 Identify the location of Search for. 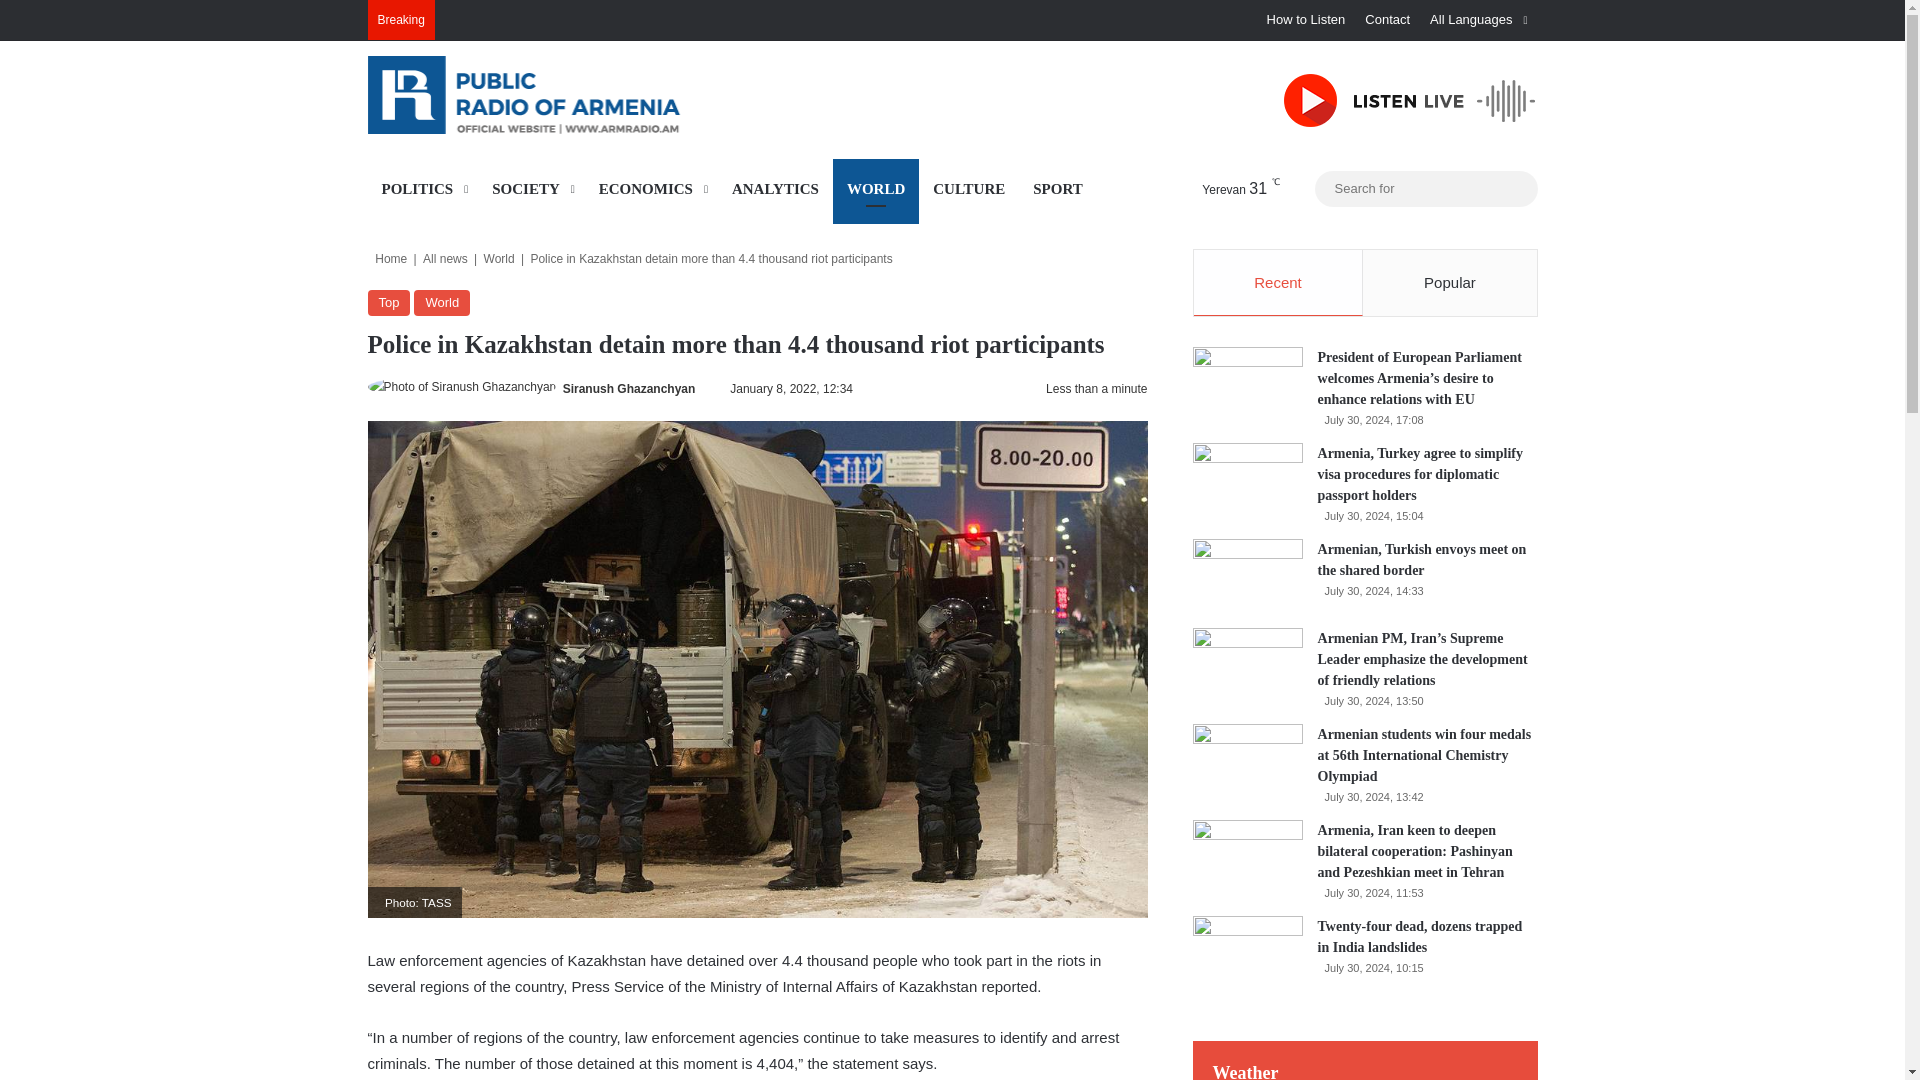
(1517, 188).